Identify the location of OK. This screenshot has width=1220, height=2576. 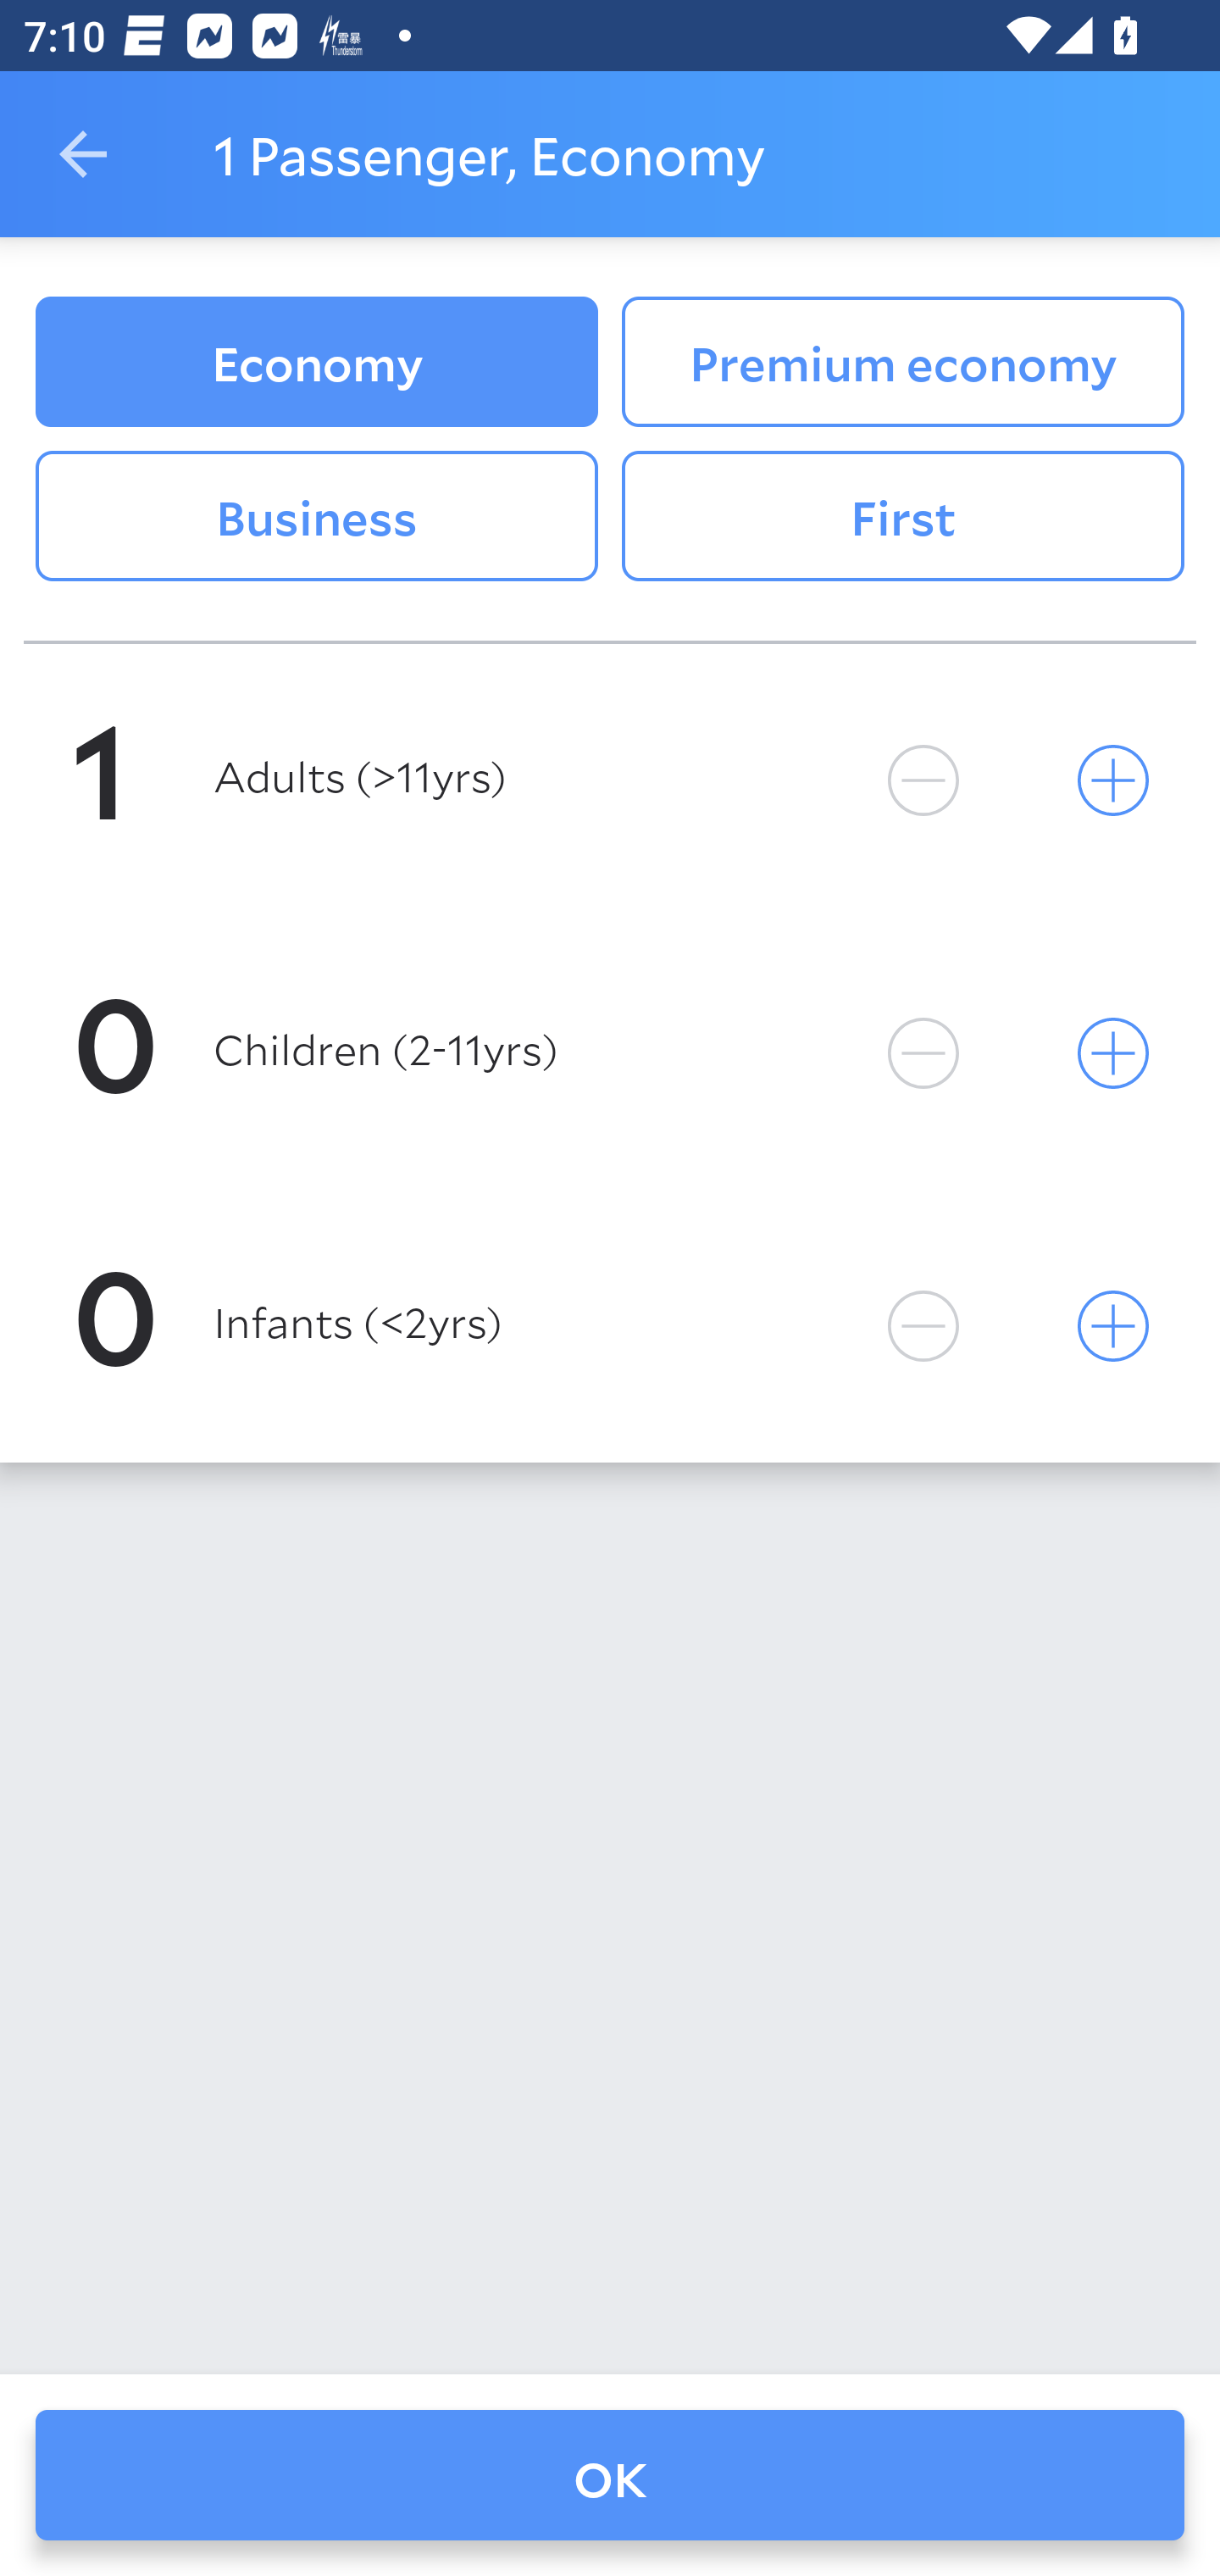
(610, 2475).